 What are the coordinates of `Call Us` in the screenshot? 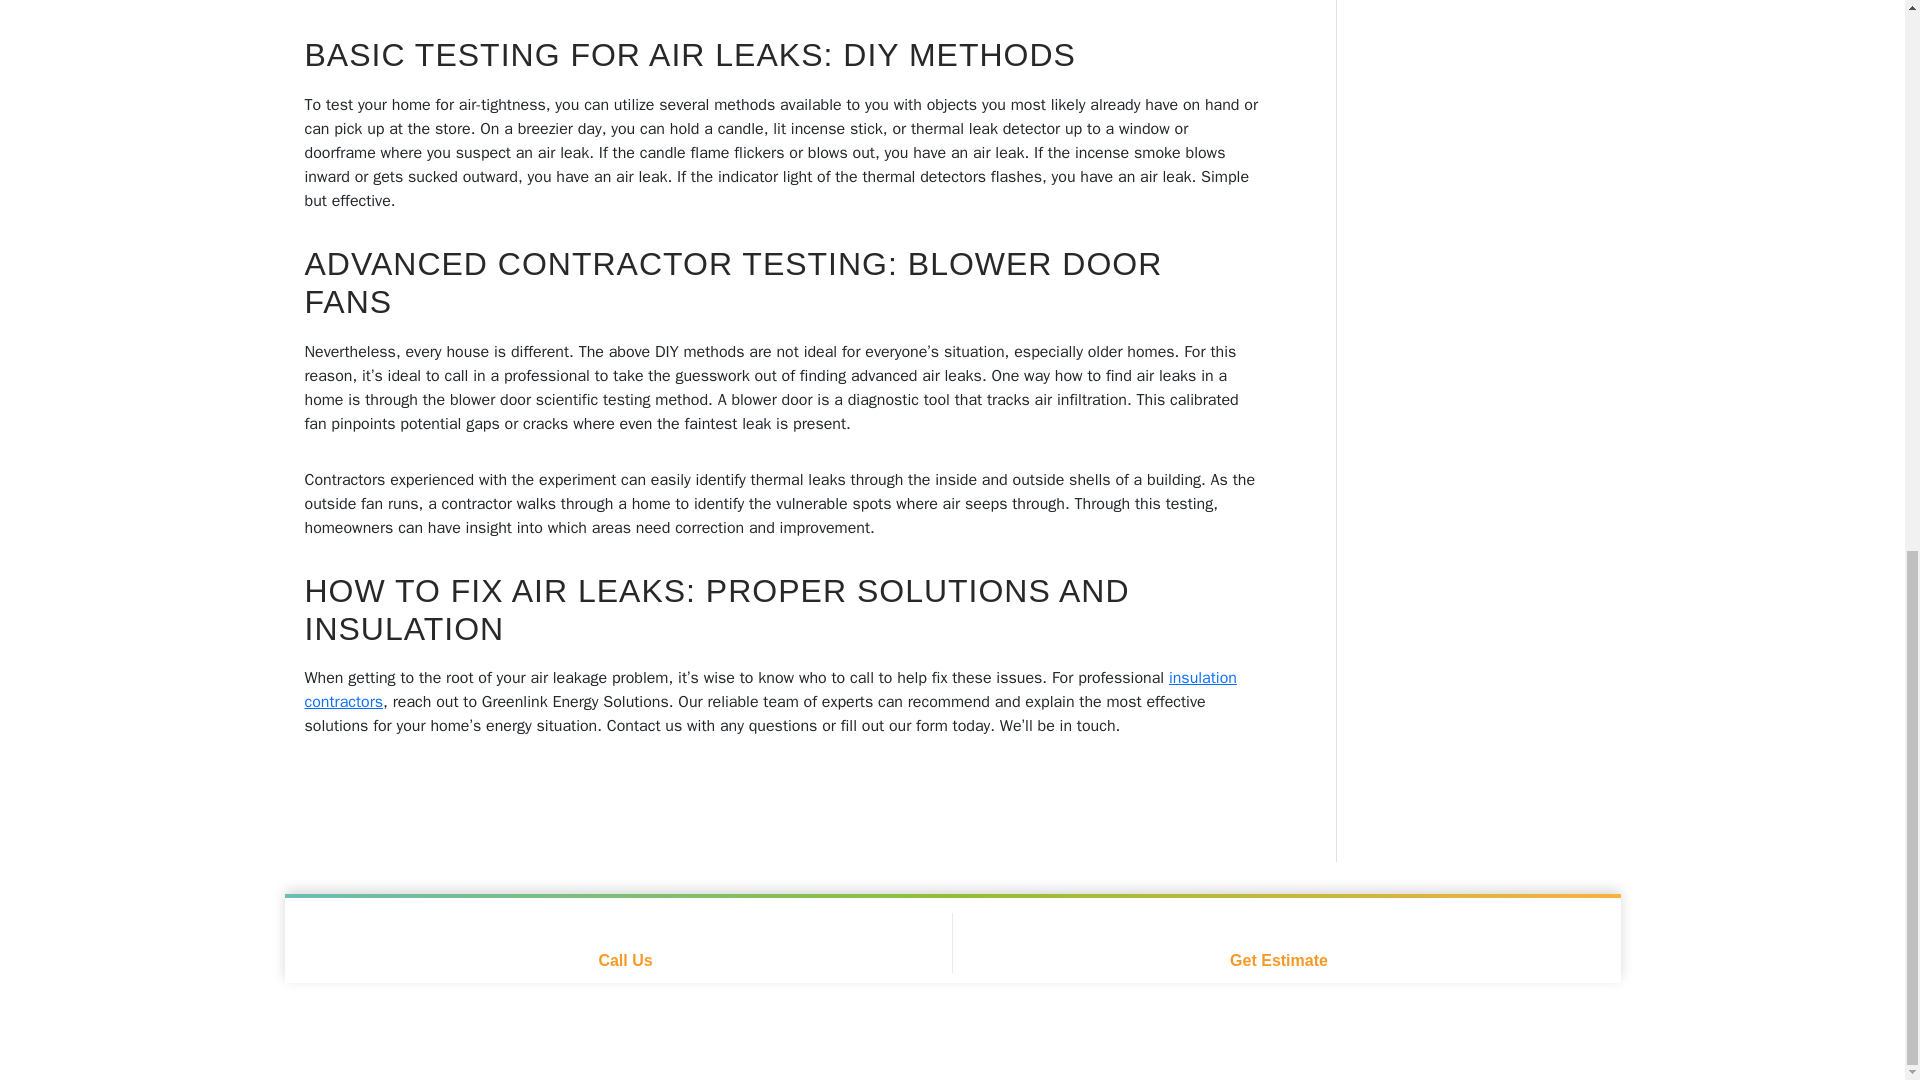 It's located at (626, 942).